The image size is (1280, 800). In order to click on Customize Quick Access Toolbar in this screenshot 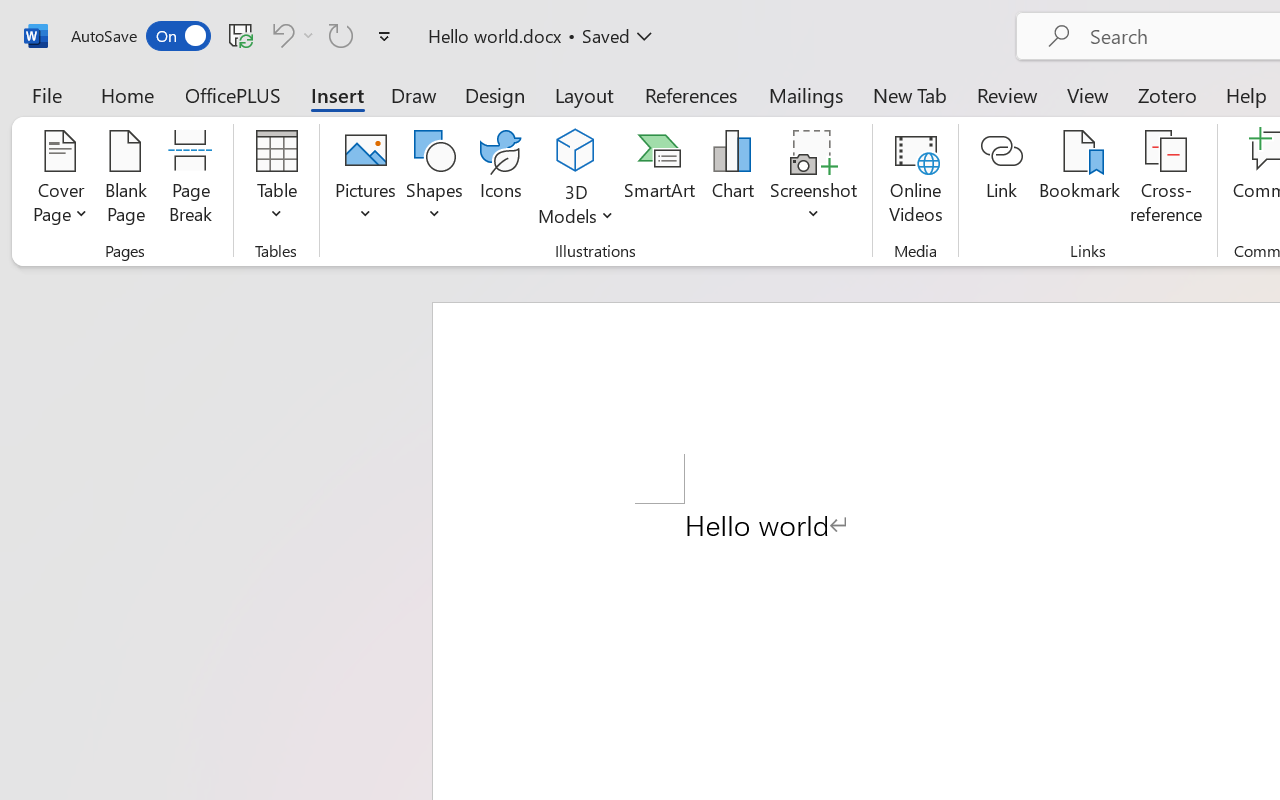, I will do `click(384, 36)`.